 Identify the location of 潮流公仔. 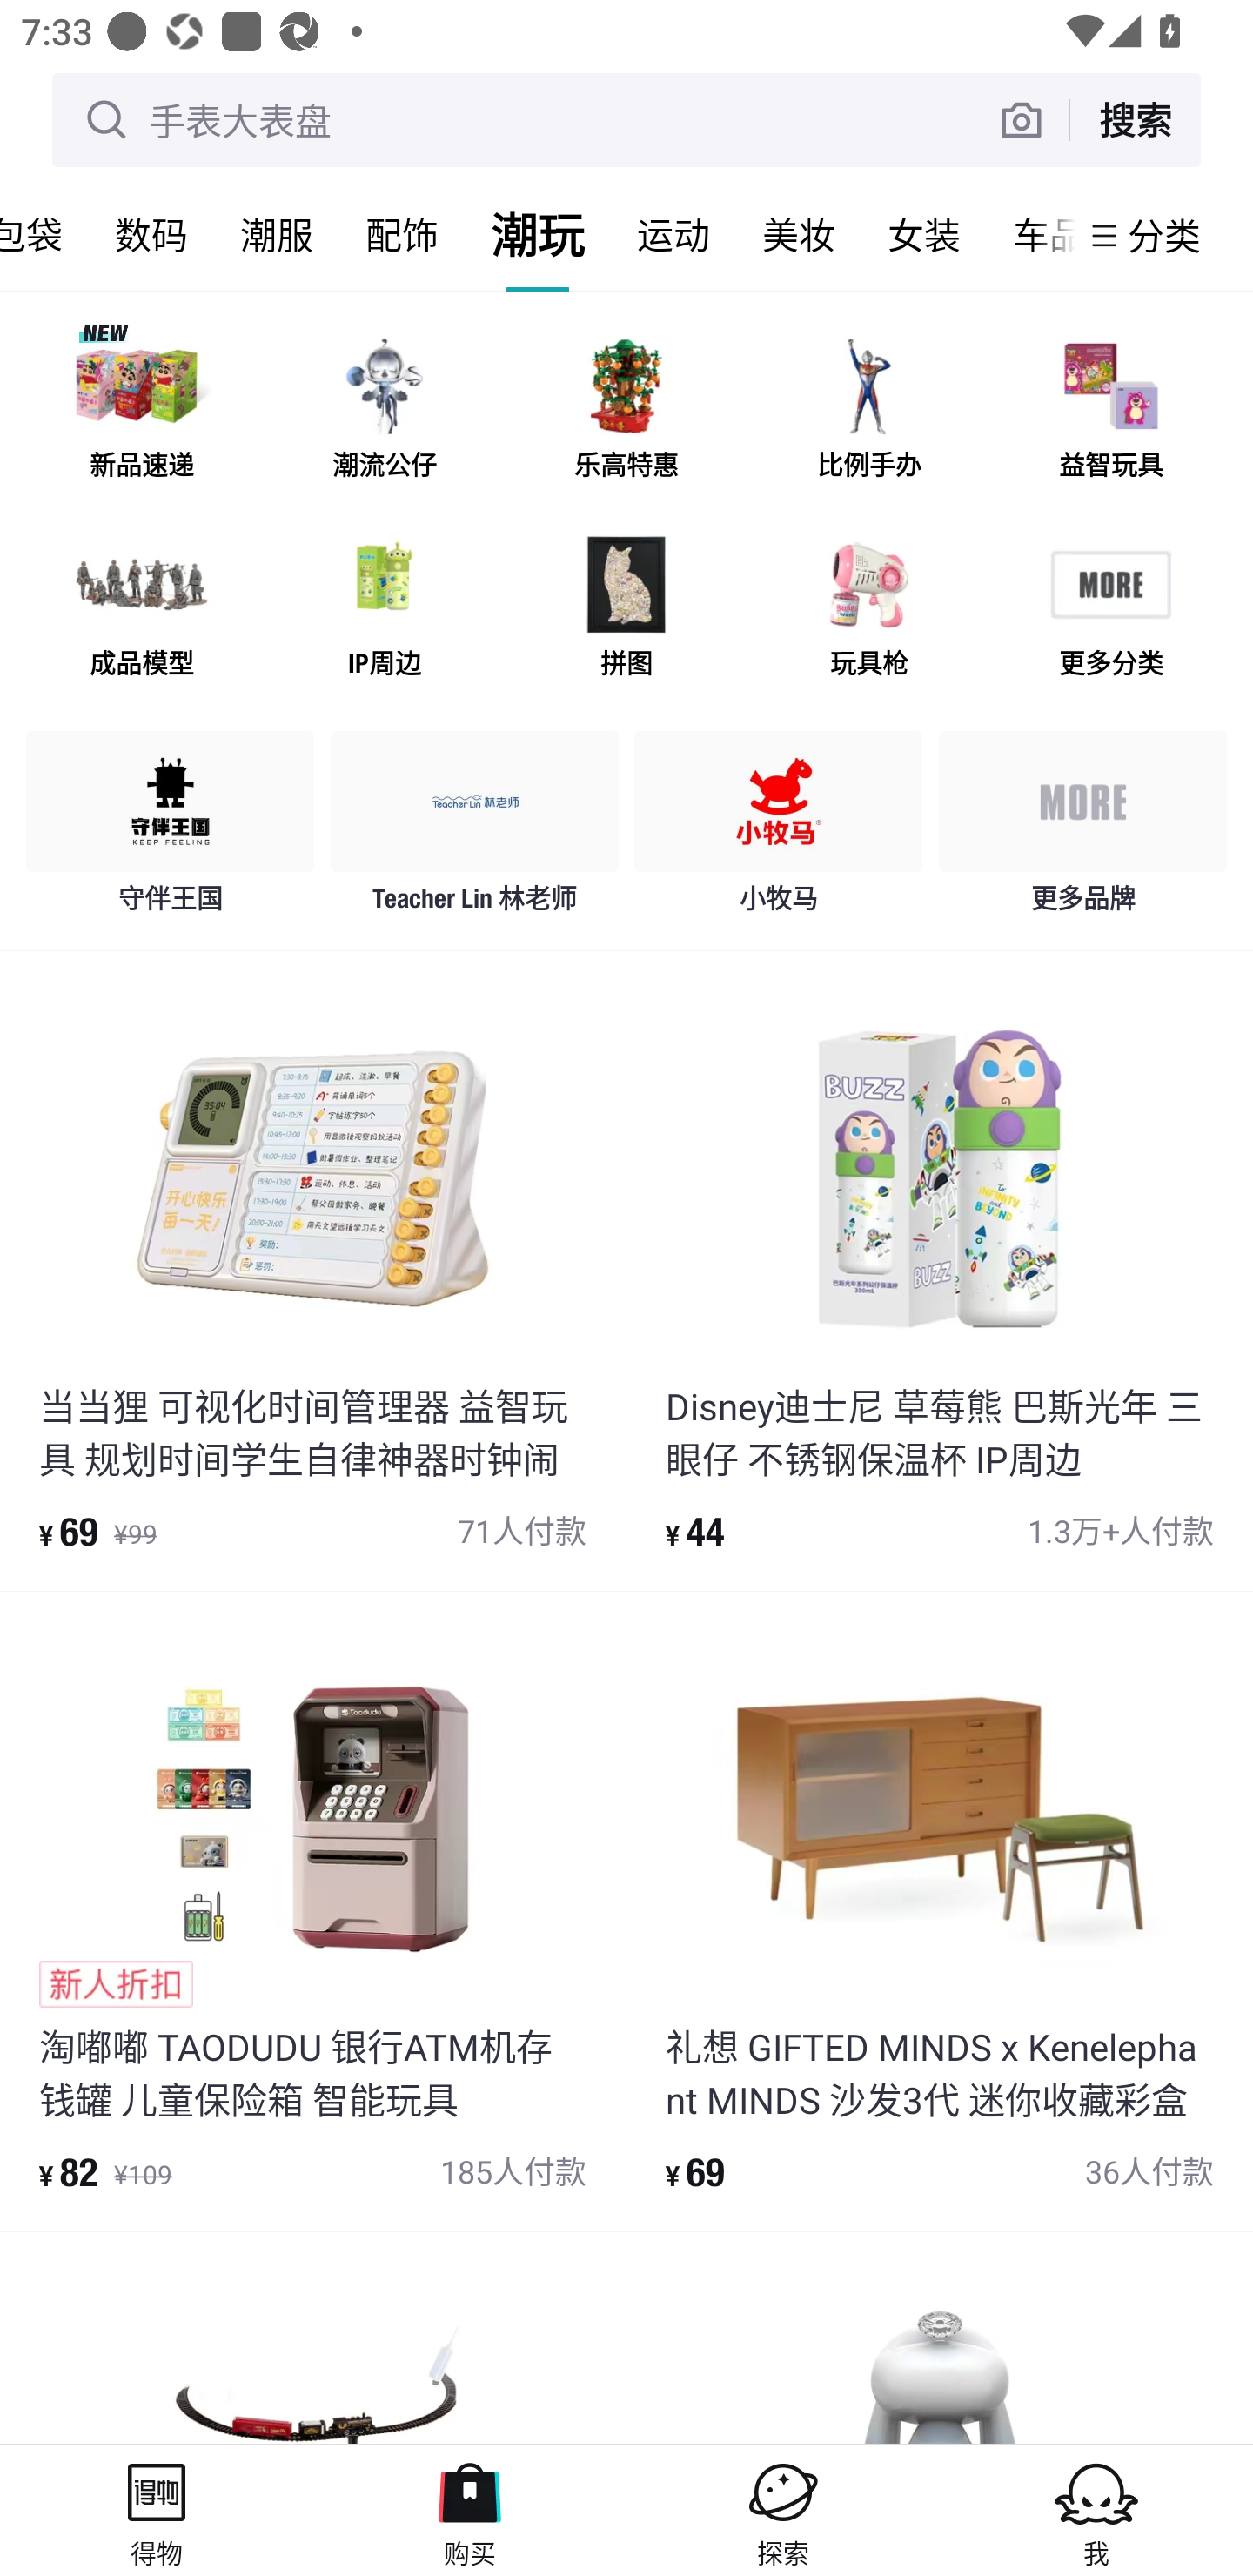
(384, 413).